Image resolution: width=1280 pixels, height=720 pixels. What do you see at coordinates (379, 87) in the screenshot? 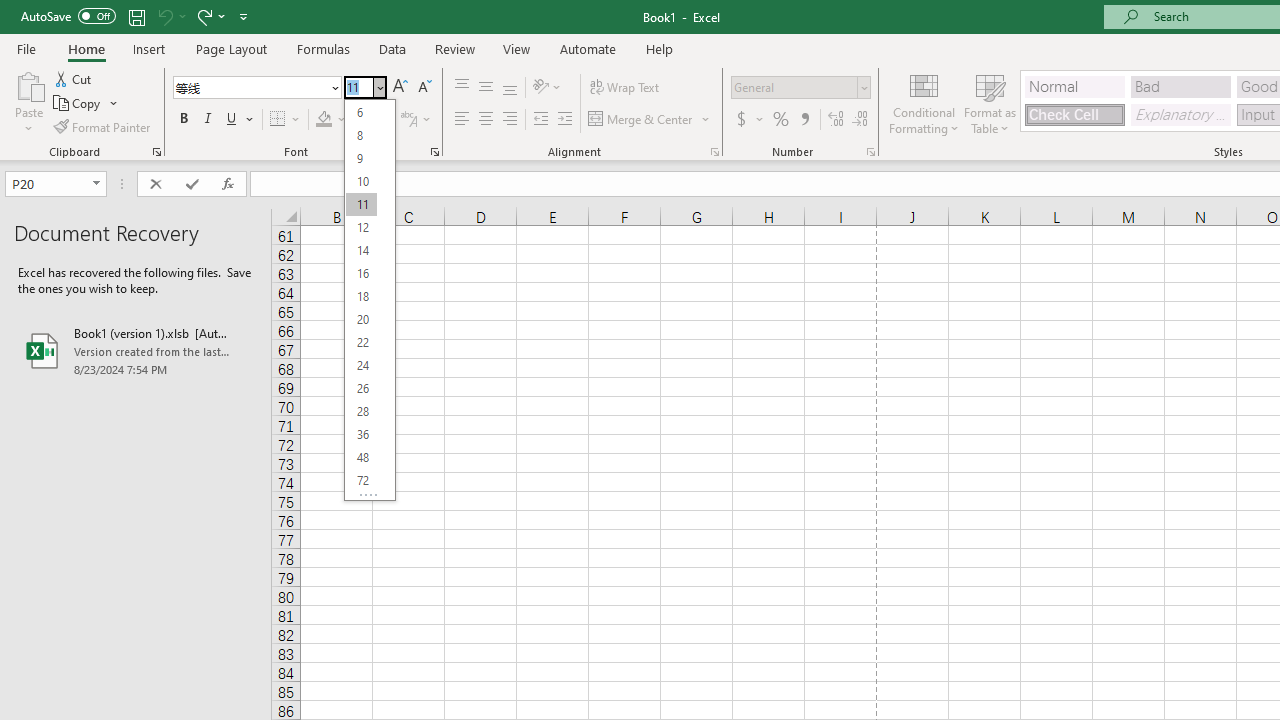
I see `Close` at bounding box center [379, 87].